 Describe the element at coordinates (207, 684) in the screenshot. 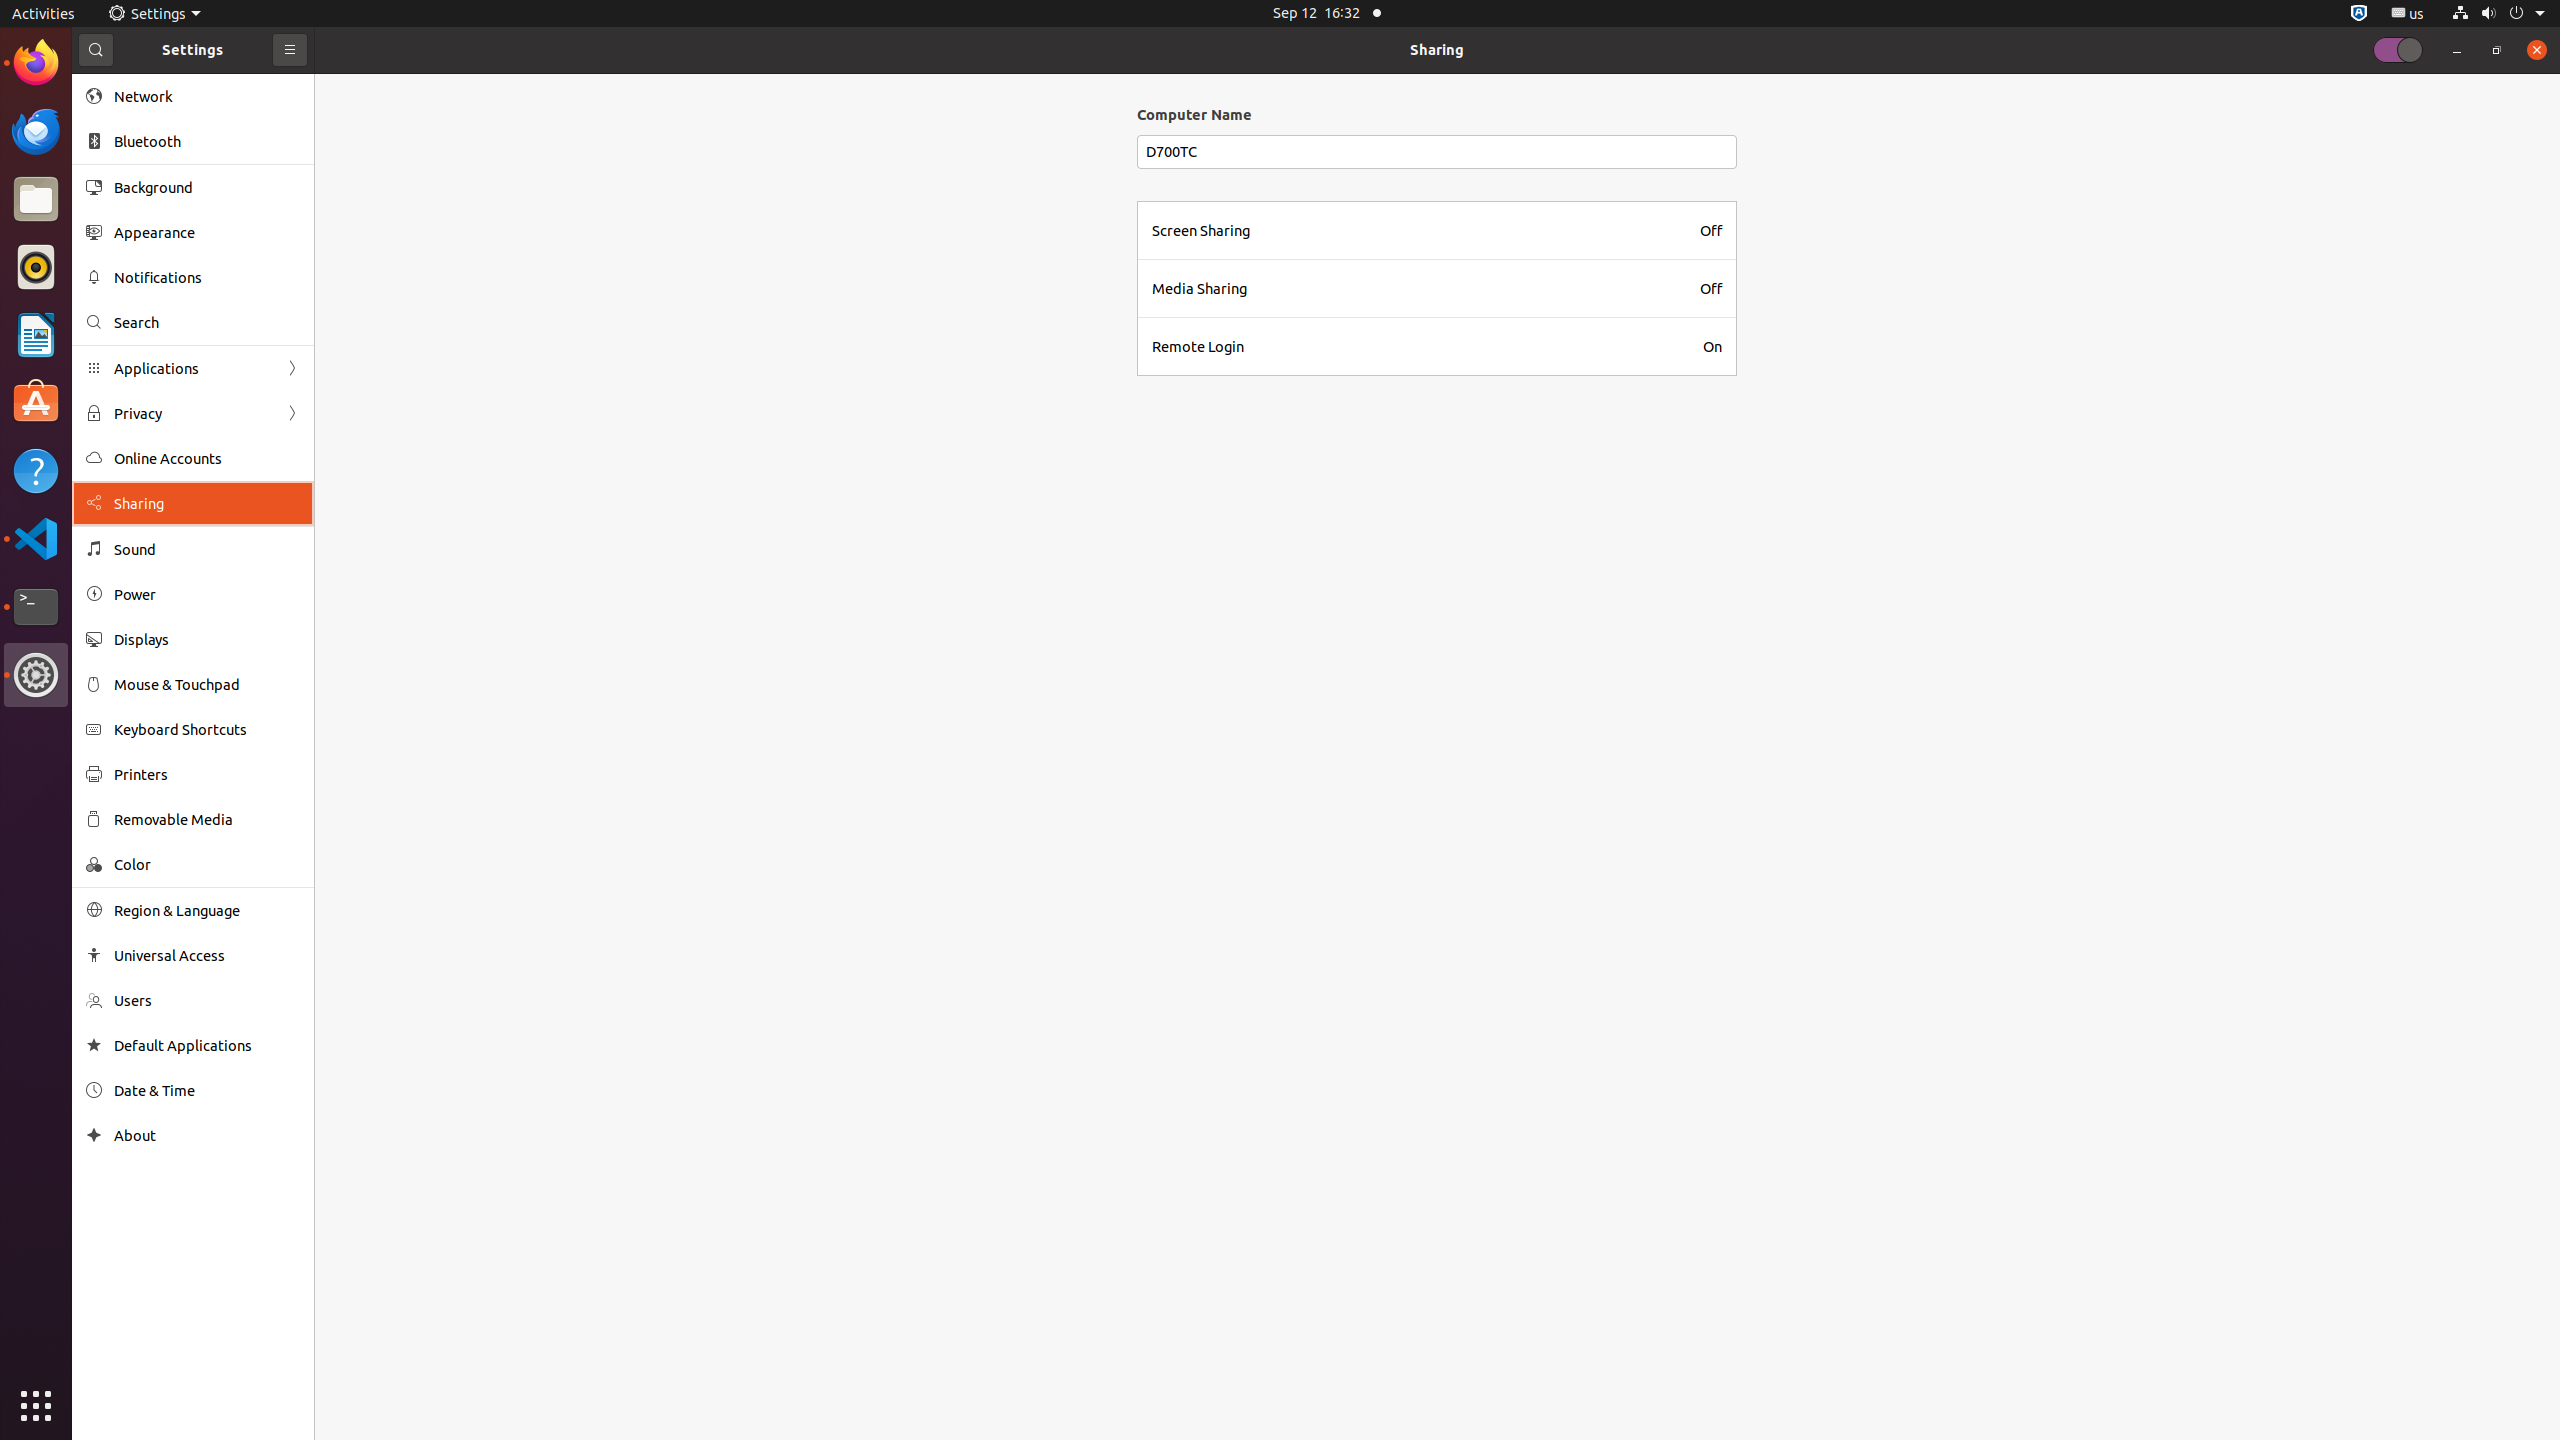

I see `Mouse & Touchpad` at that location.